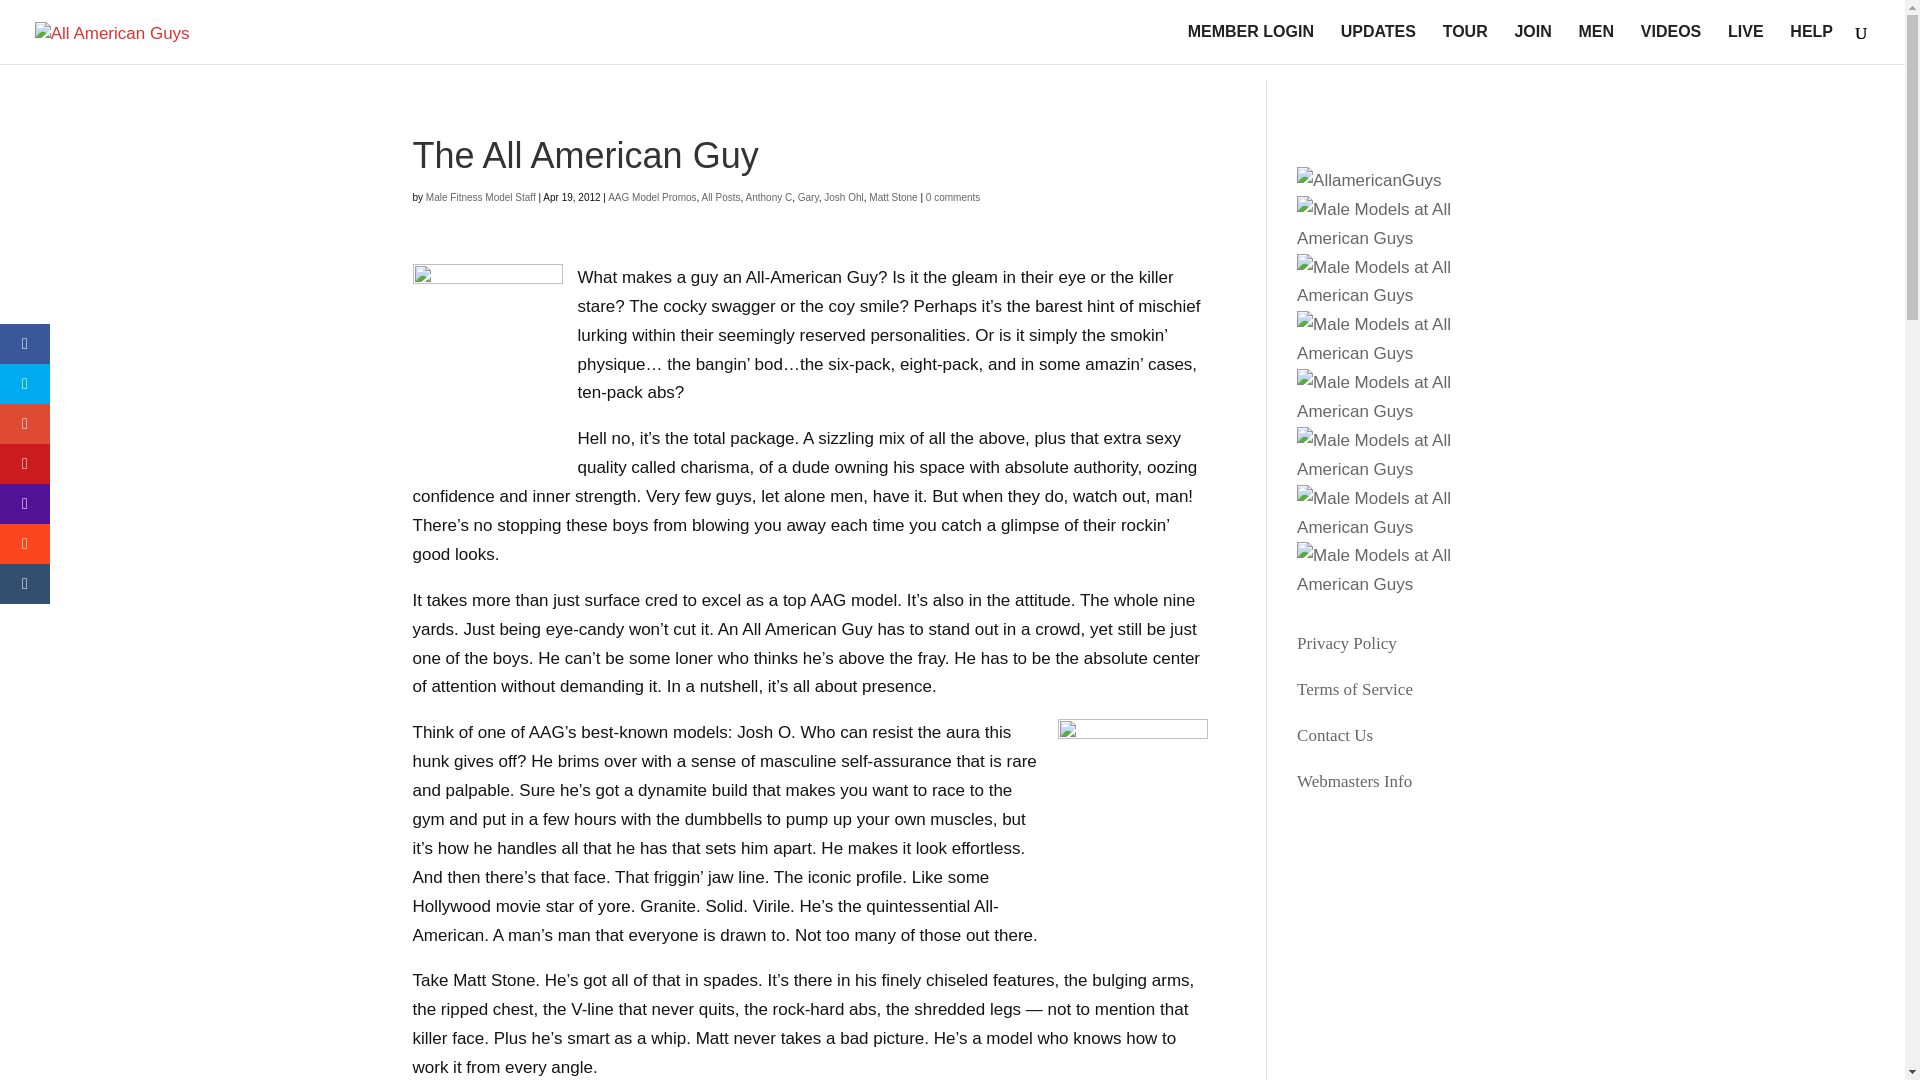 Image resolution: width=1920 pixels, height=1080 pixels. I want to click on MEN, so click(1596, 44).